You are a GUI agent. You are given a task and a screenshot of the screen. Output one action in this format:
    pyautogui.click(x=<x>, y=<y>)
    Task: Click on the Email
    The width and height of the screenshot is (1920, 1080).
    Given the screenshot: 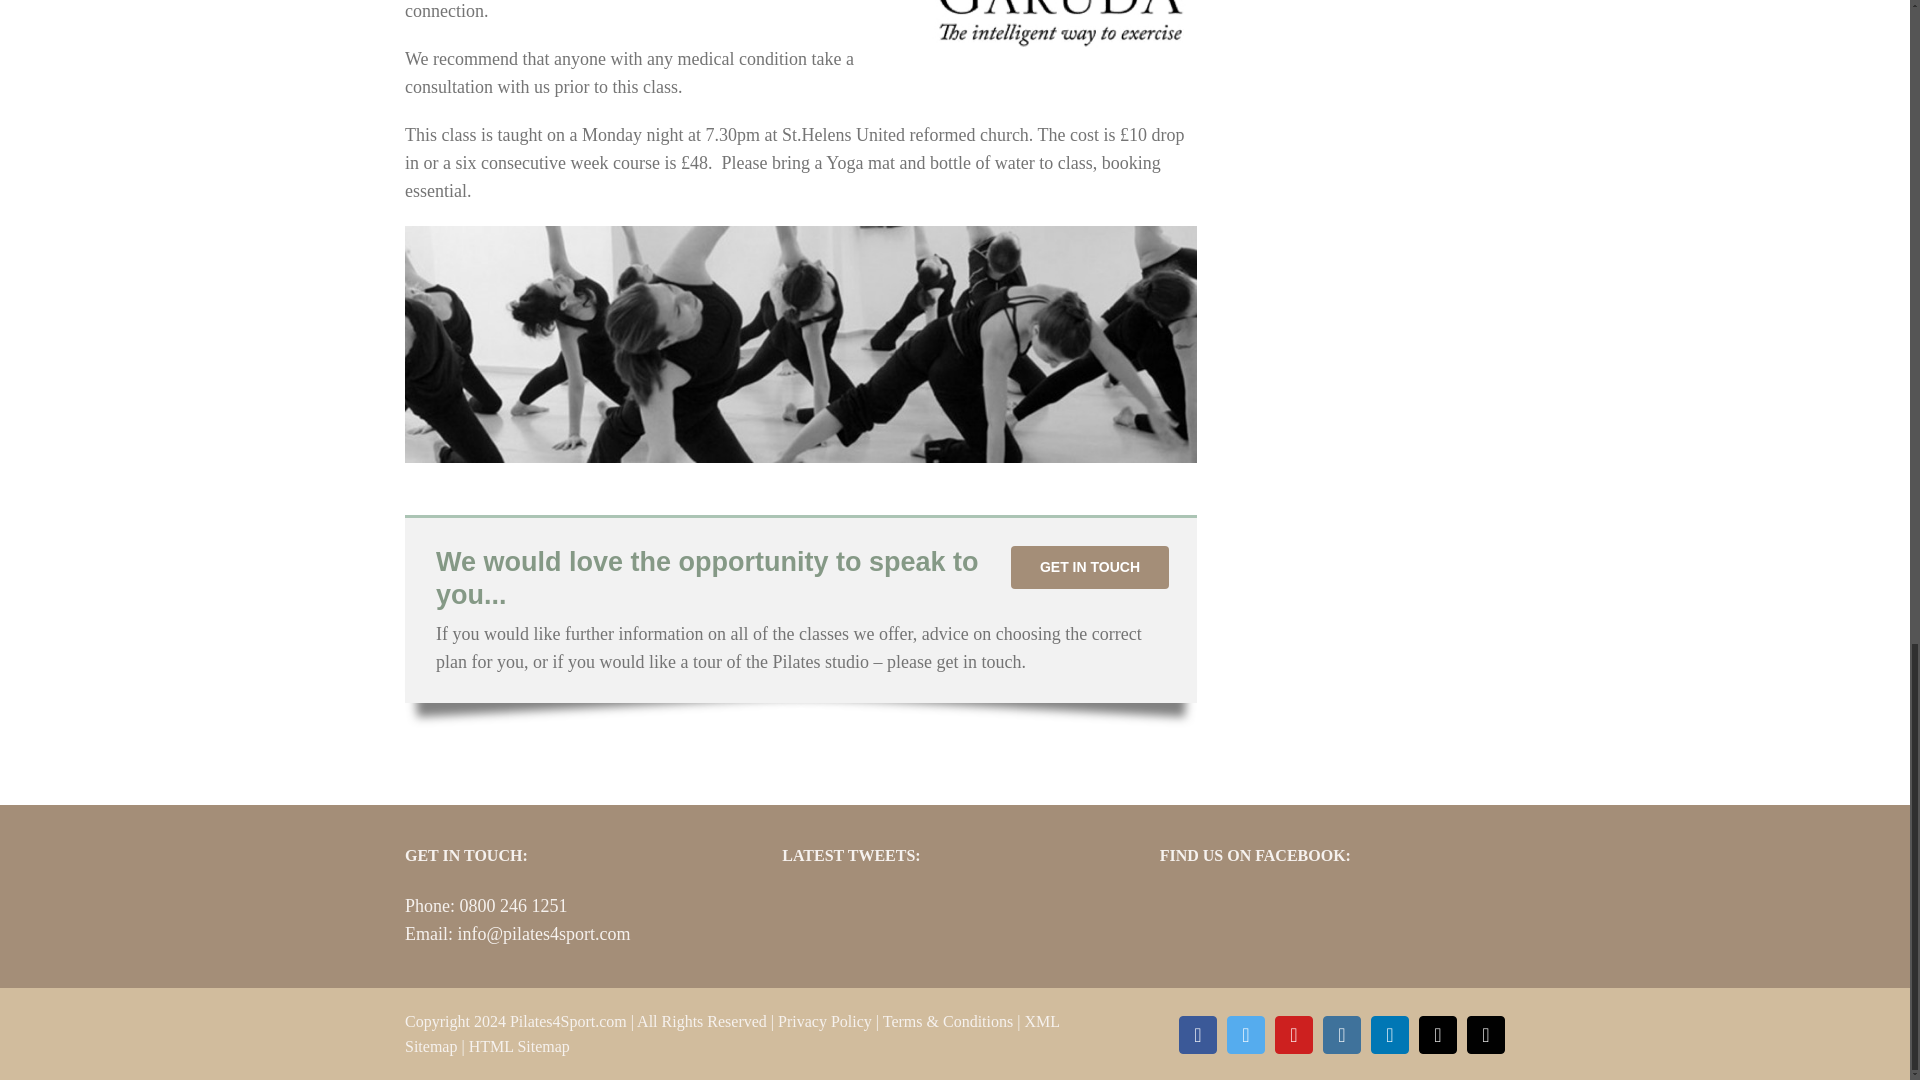 What is the action you would take?
    pyautogui.click(x=1438, y=1035)
    